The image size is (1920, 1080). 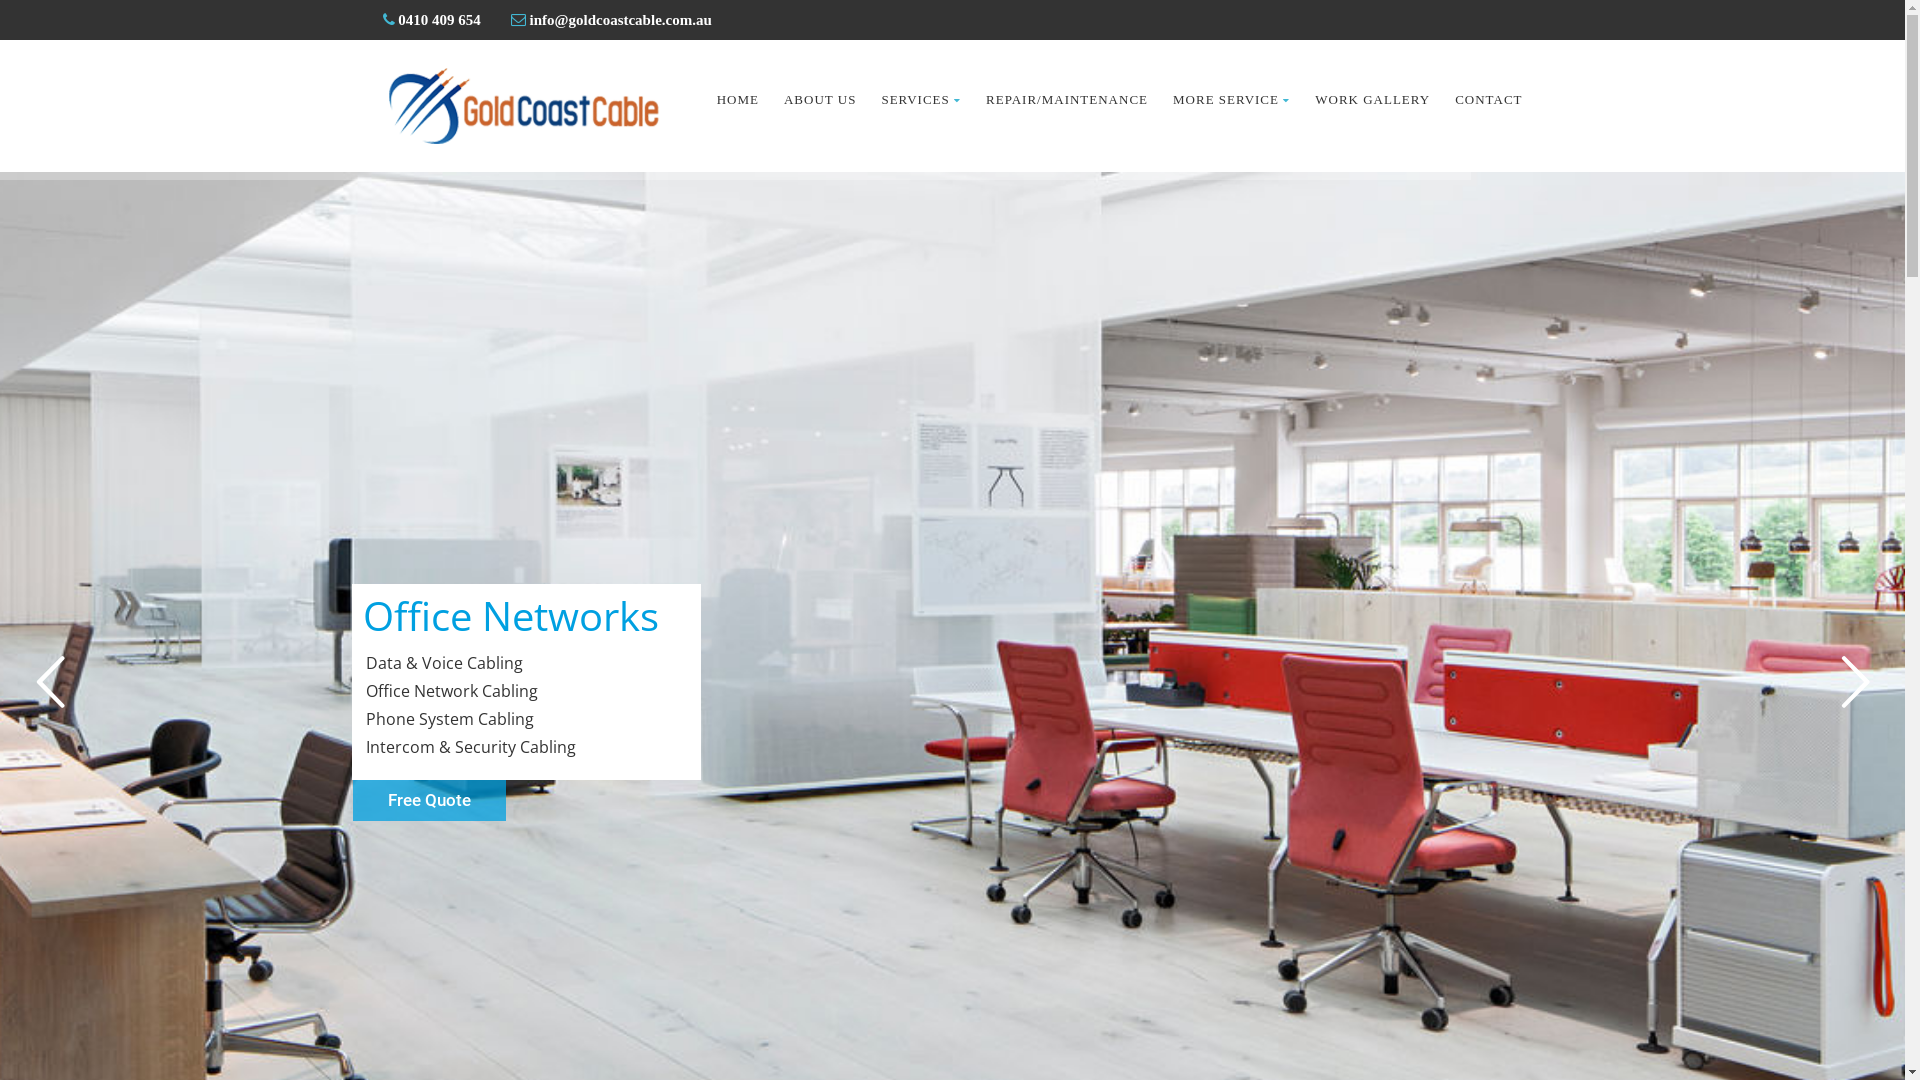 What do you see at coordinates (921, 100) in the screenshot?
I see `SERVICES` at bounding box center [921, 100].